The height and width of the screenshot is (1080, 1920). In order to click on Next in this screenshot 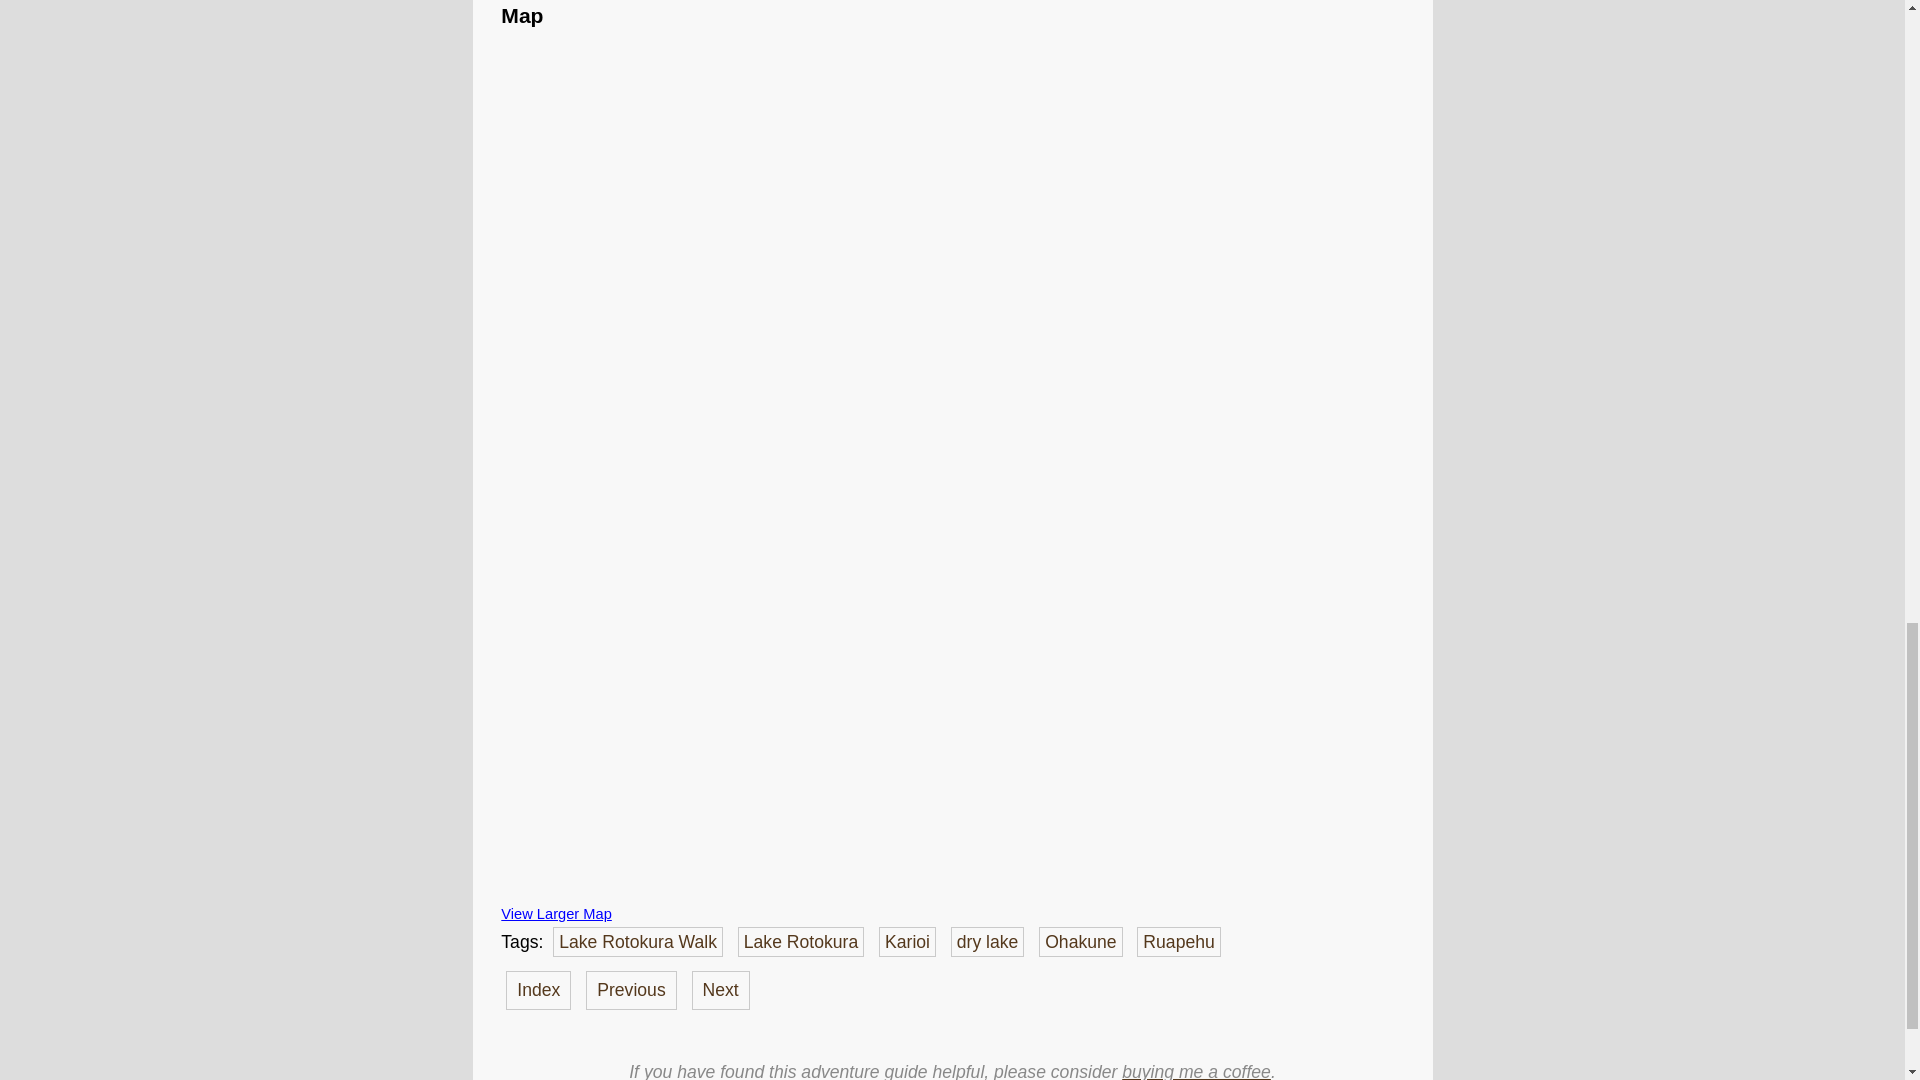, I will do `click(720, 989)`.